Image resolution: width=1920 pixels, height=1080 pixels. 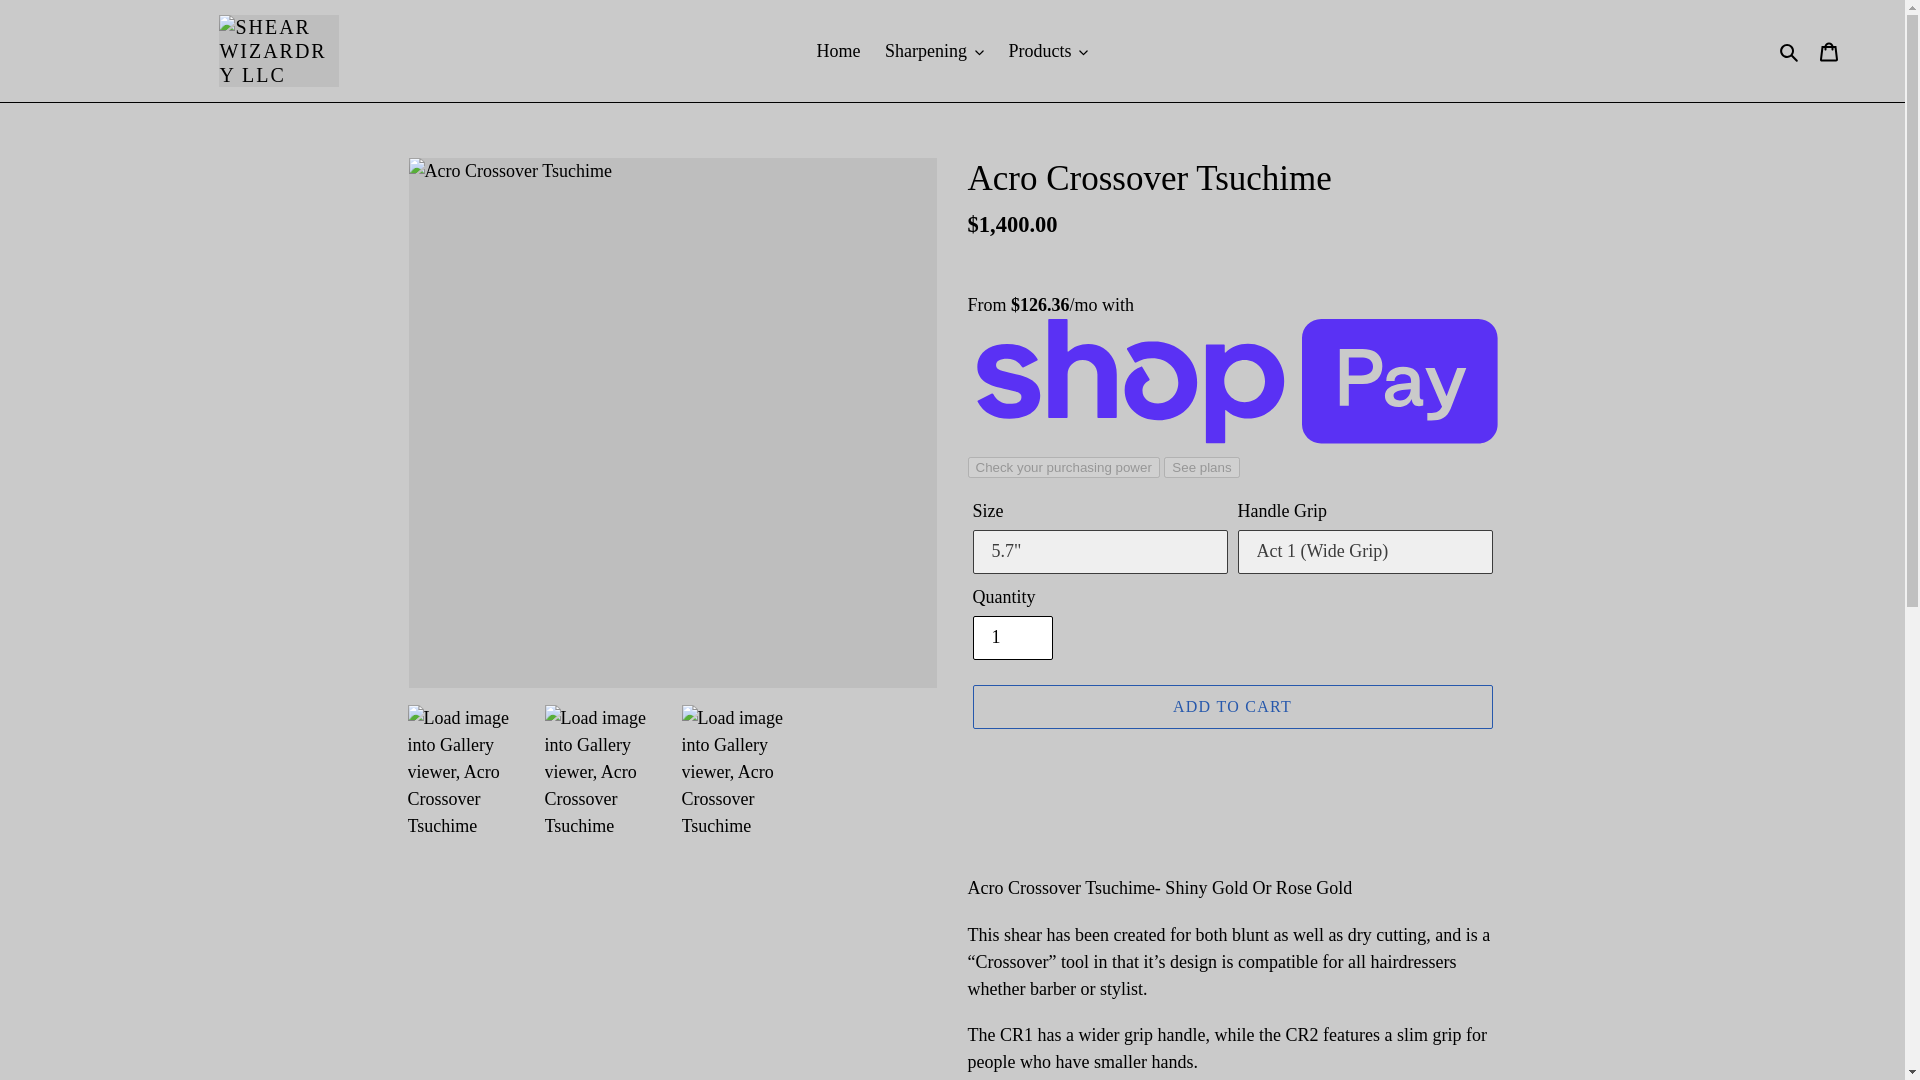 What do you see at coordinates (1048, 50) in the screenshot?
I see `Products` at bounding box center [1048, 50].